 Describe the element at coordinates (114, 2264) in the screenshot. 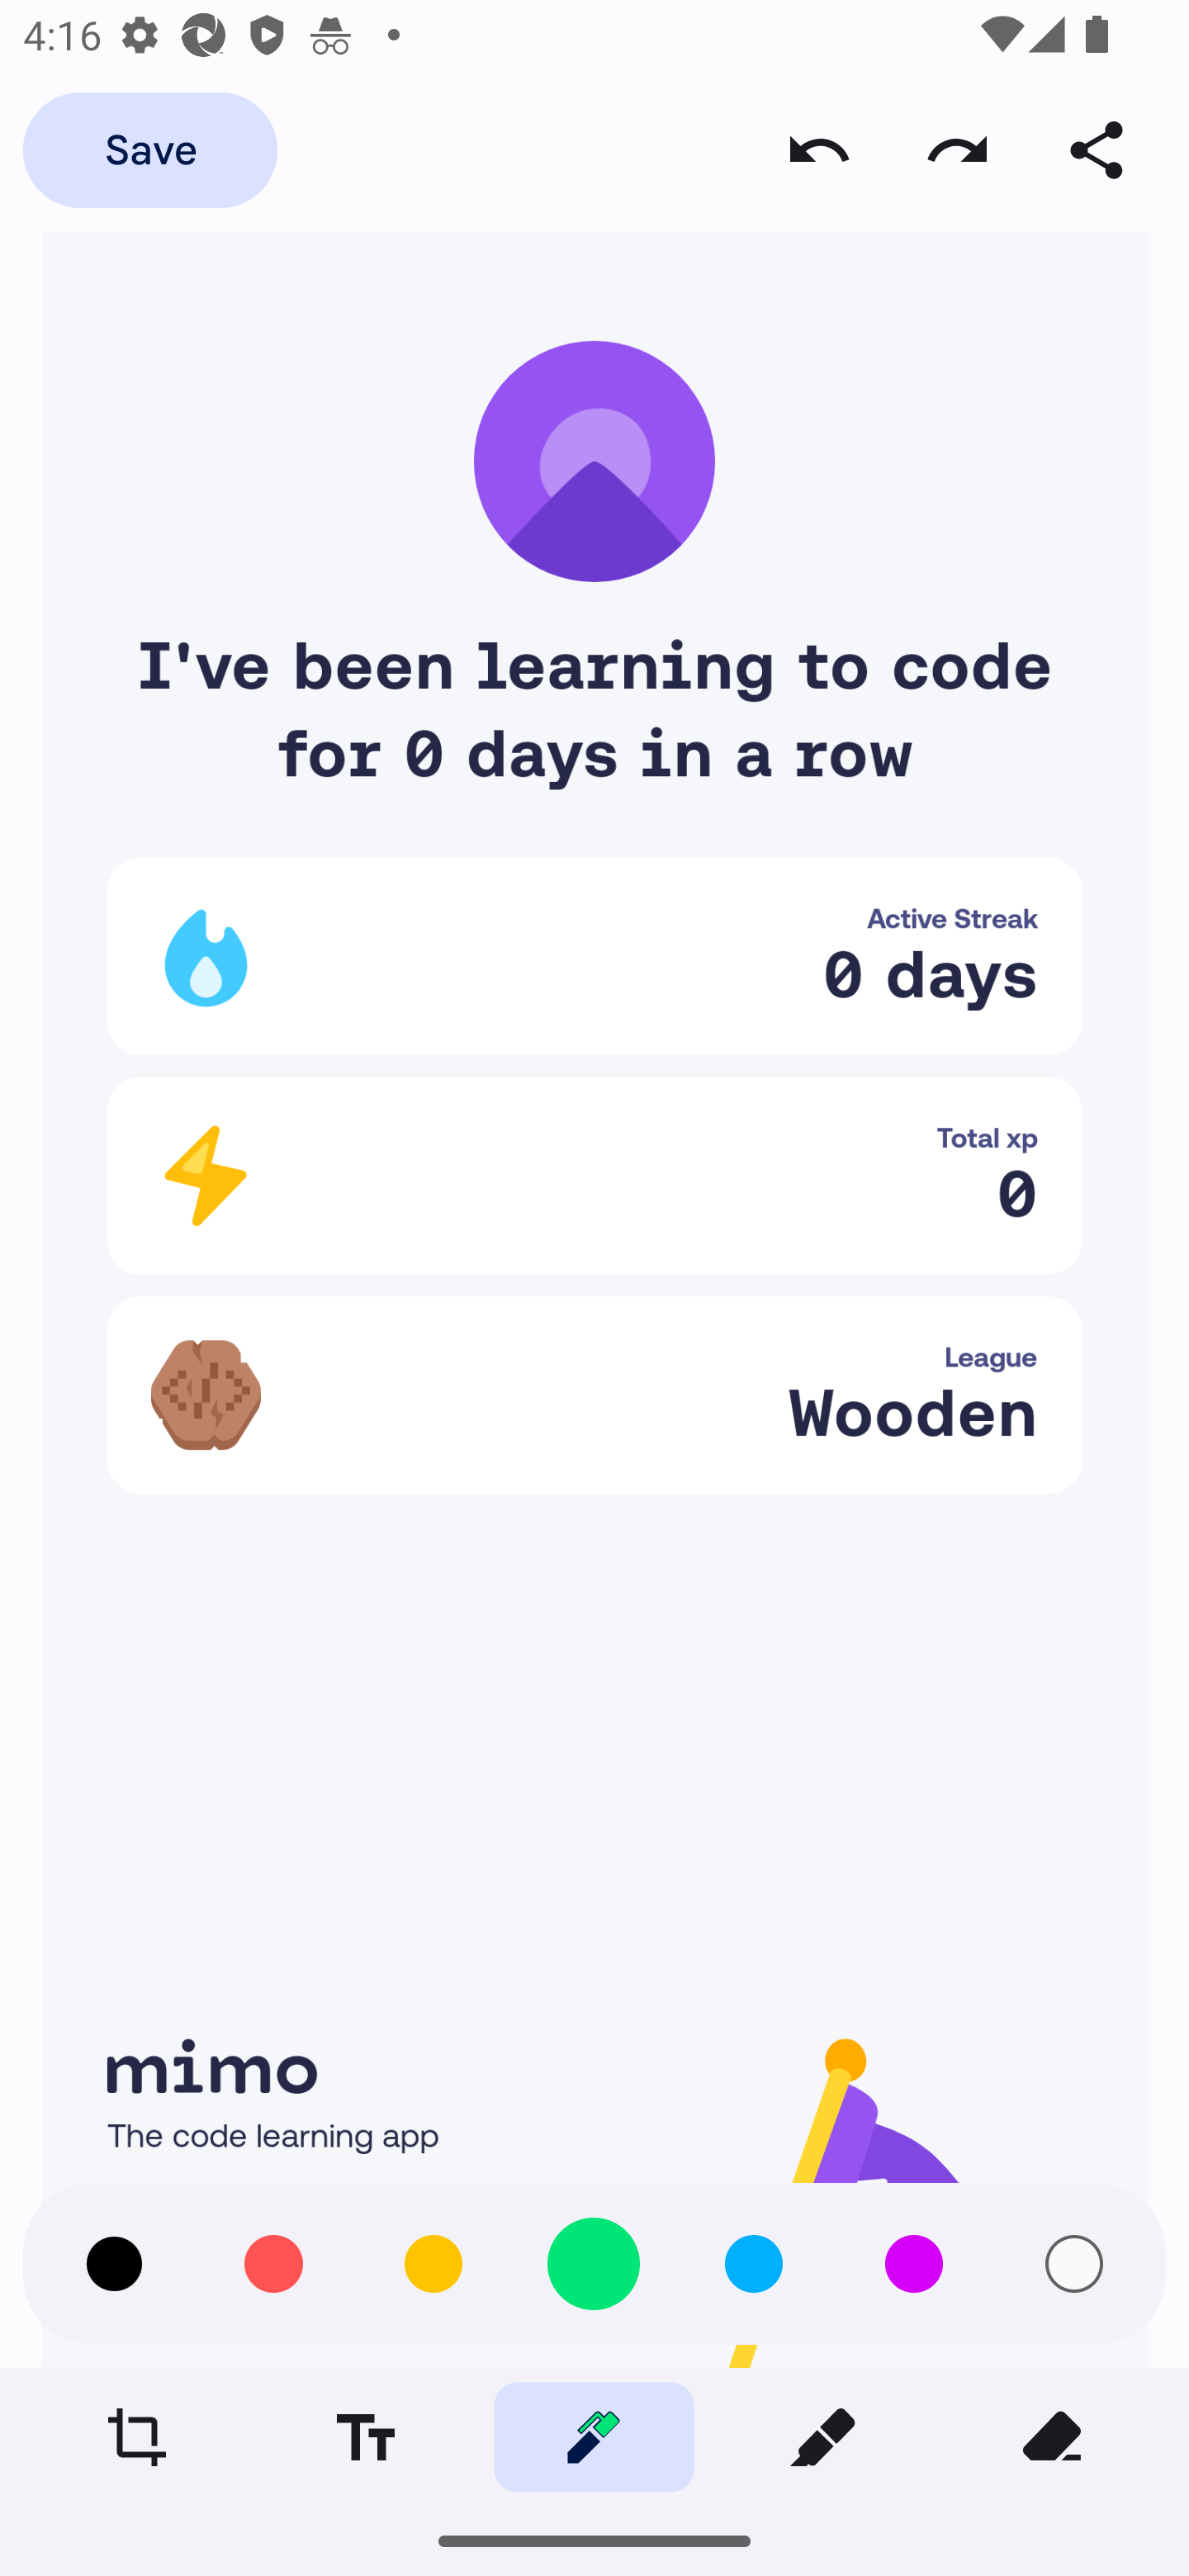

I see `Black` at that location.